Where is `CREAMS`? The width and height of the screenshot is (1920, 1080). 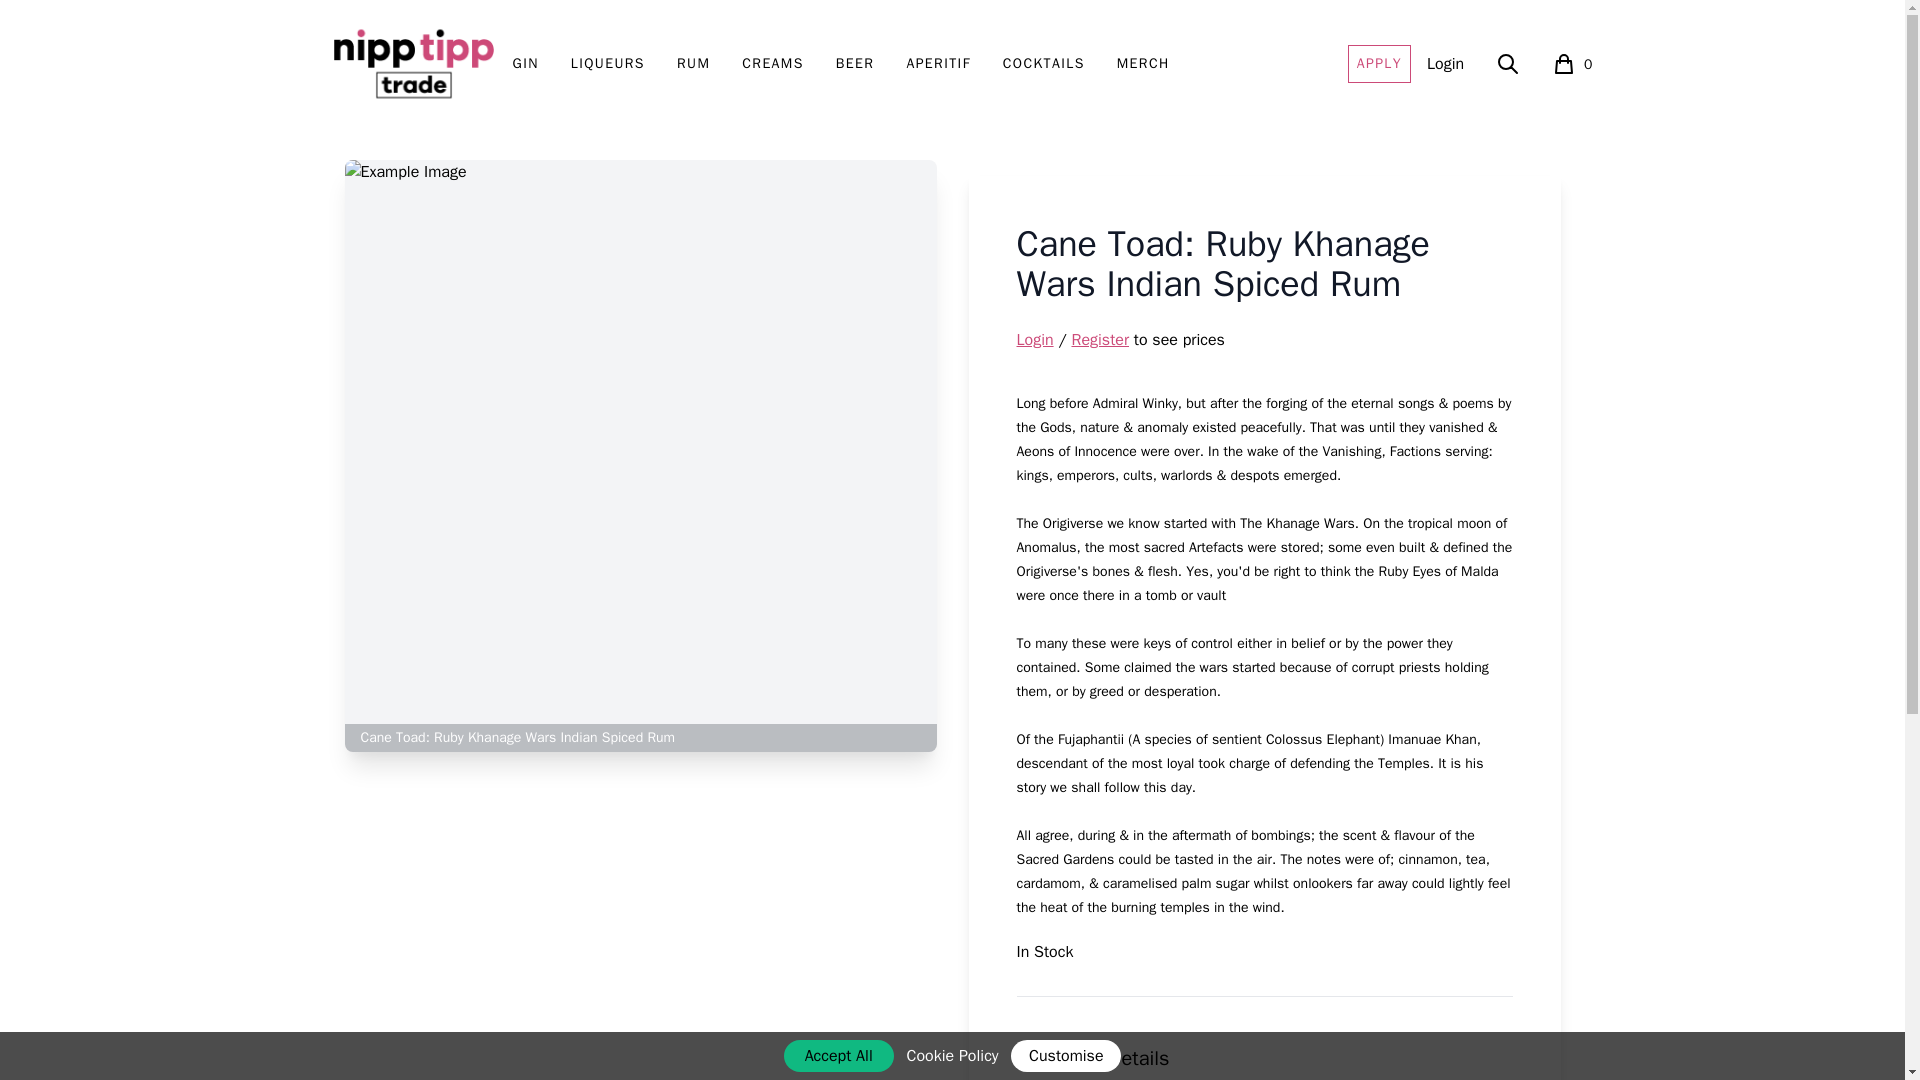
CREAMS is located at coordinates (412, 64).